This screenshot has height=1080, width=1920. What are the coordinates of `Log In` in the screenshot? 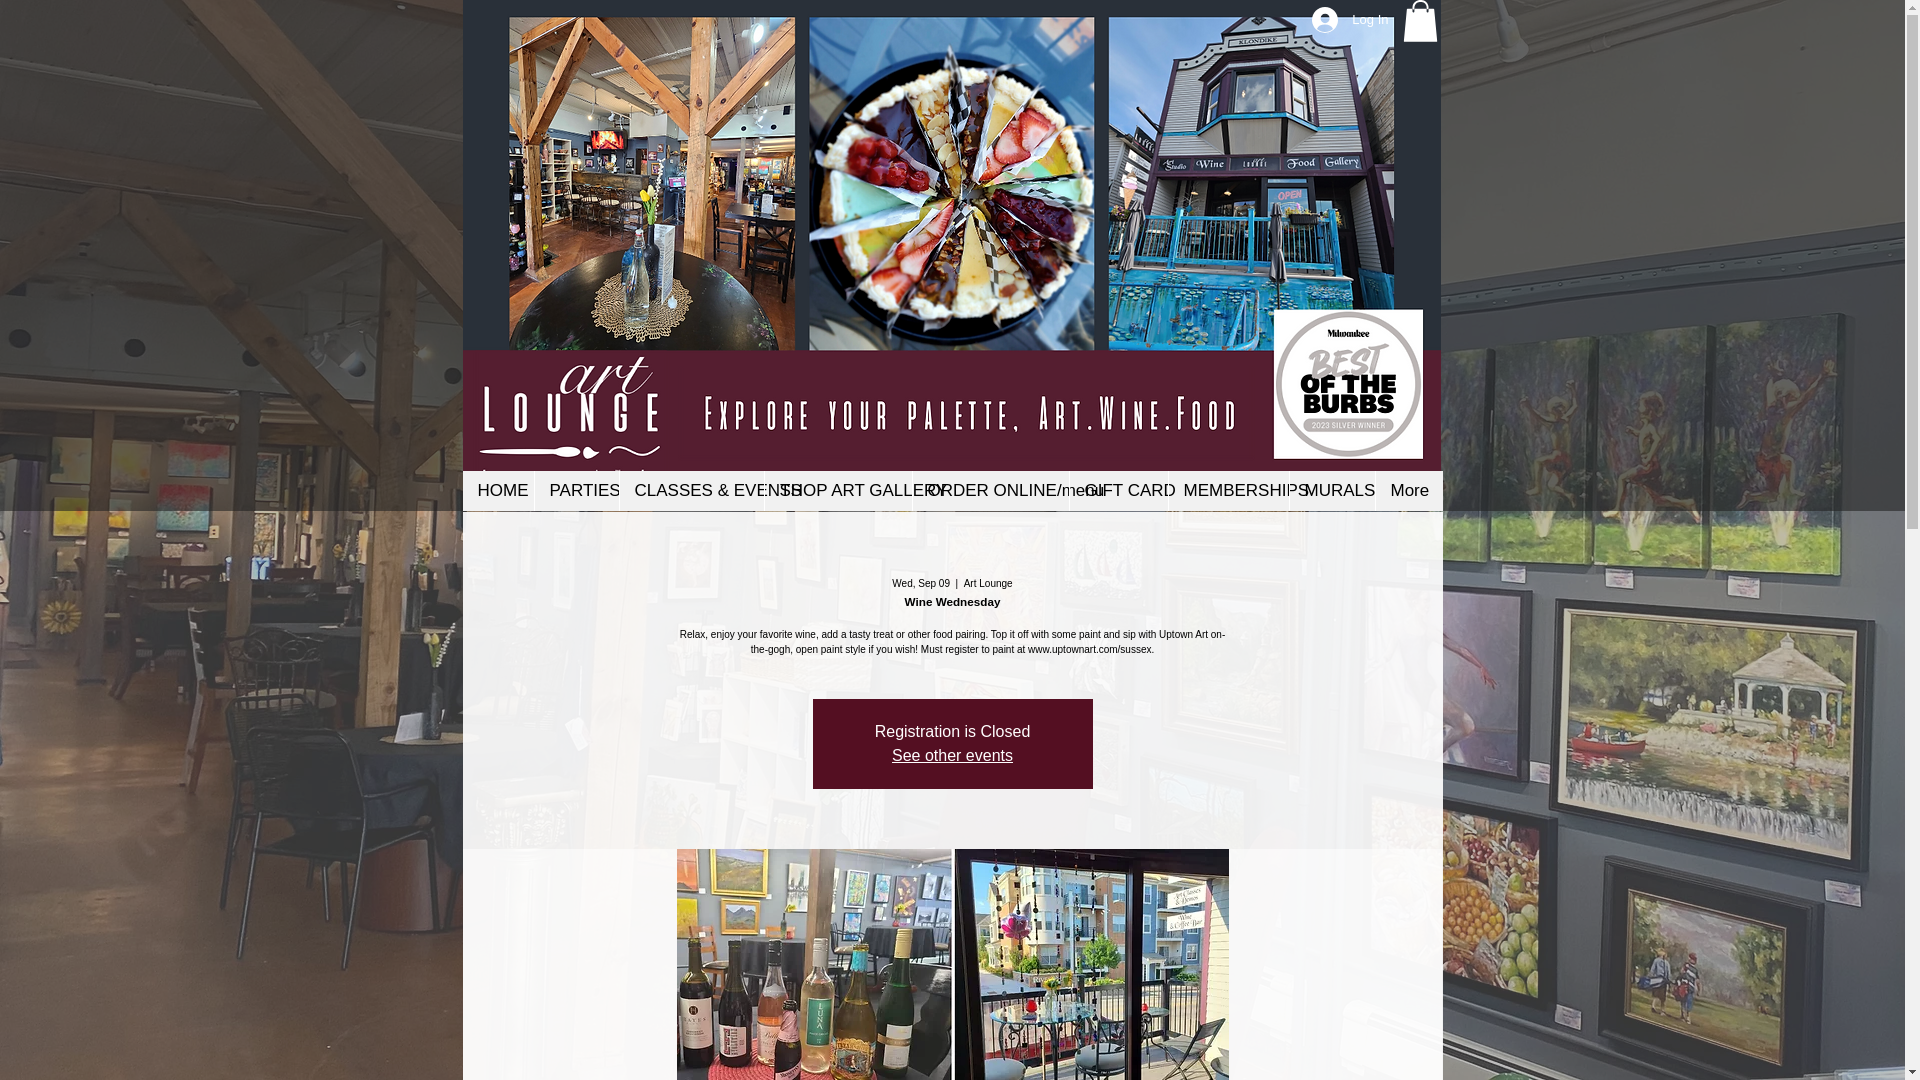 It's located at (1374, 132).